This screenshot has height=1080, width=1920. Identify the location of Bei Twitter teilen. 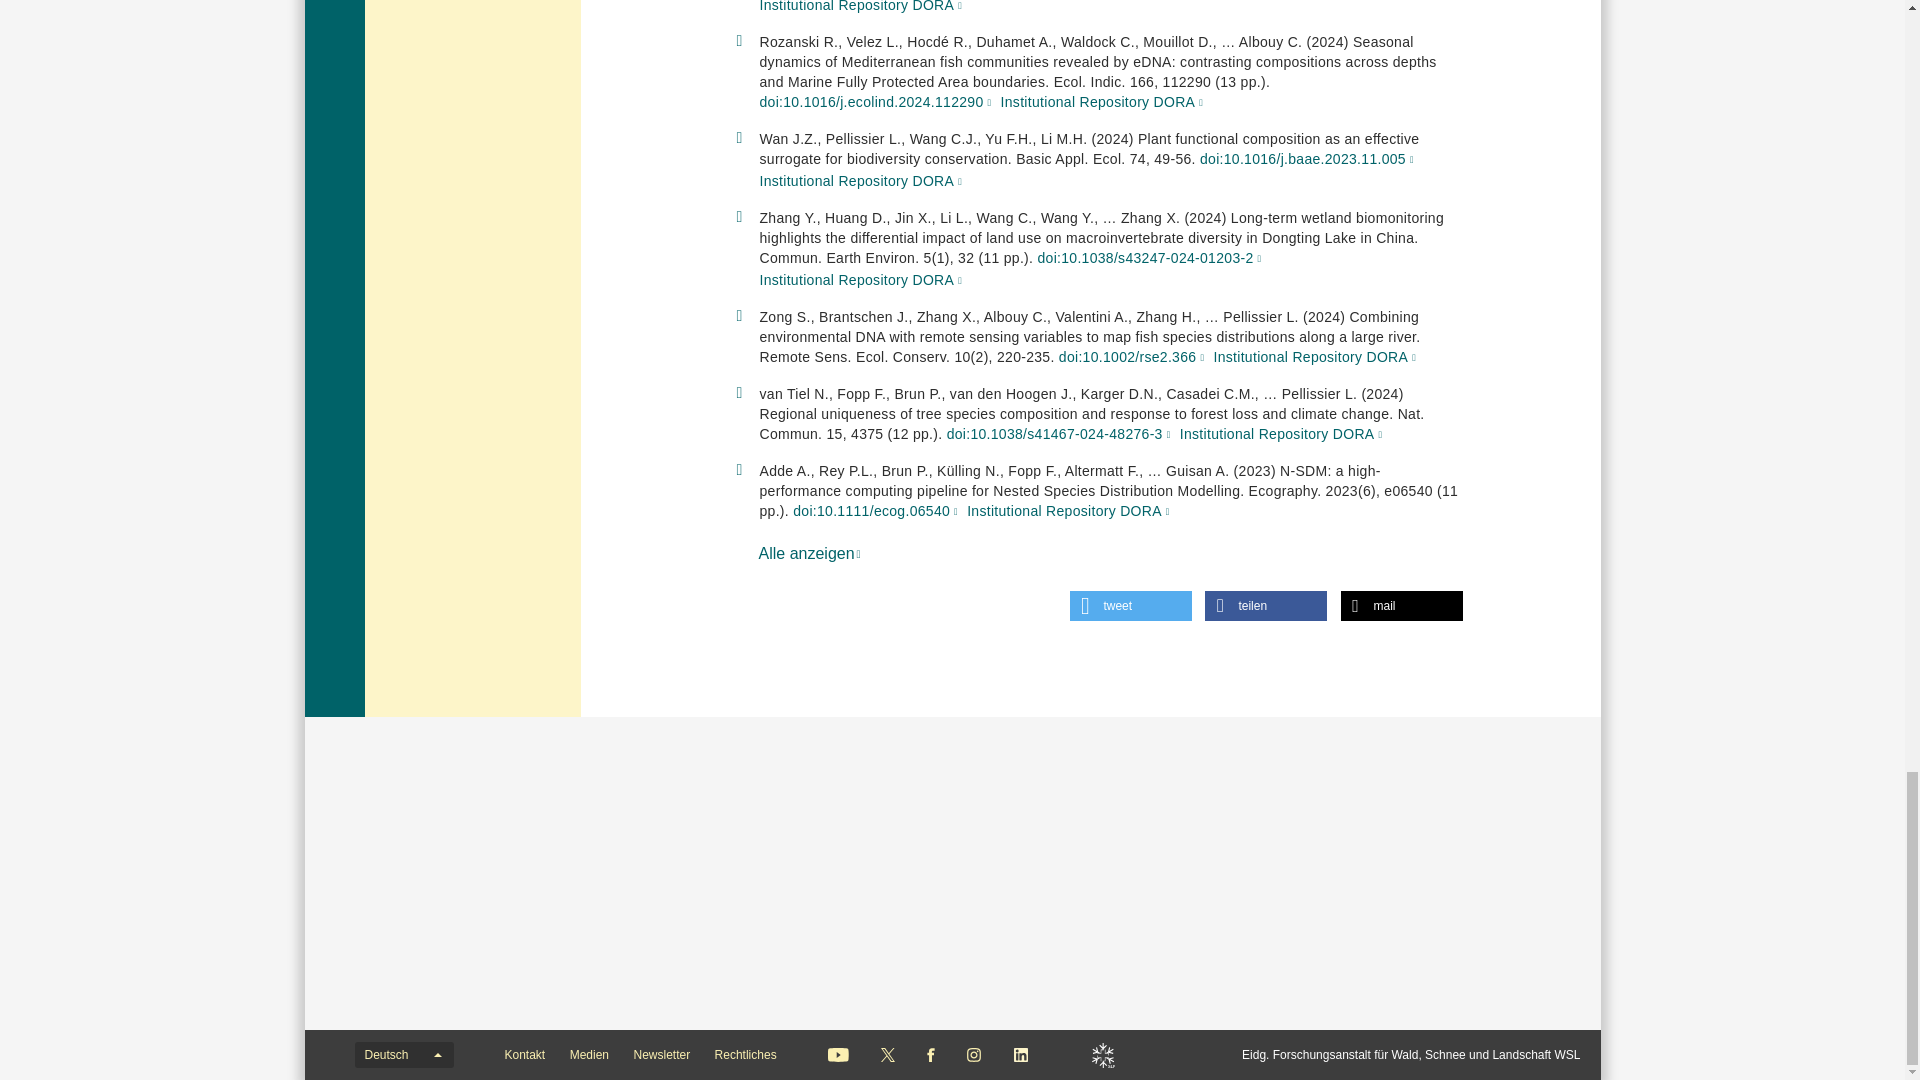
(1130, 606).